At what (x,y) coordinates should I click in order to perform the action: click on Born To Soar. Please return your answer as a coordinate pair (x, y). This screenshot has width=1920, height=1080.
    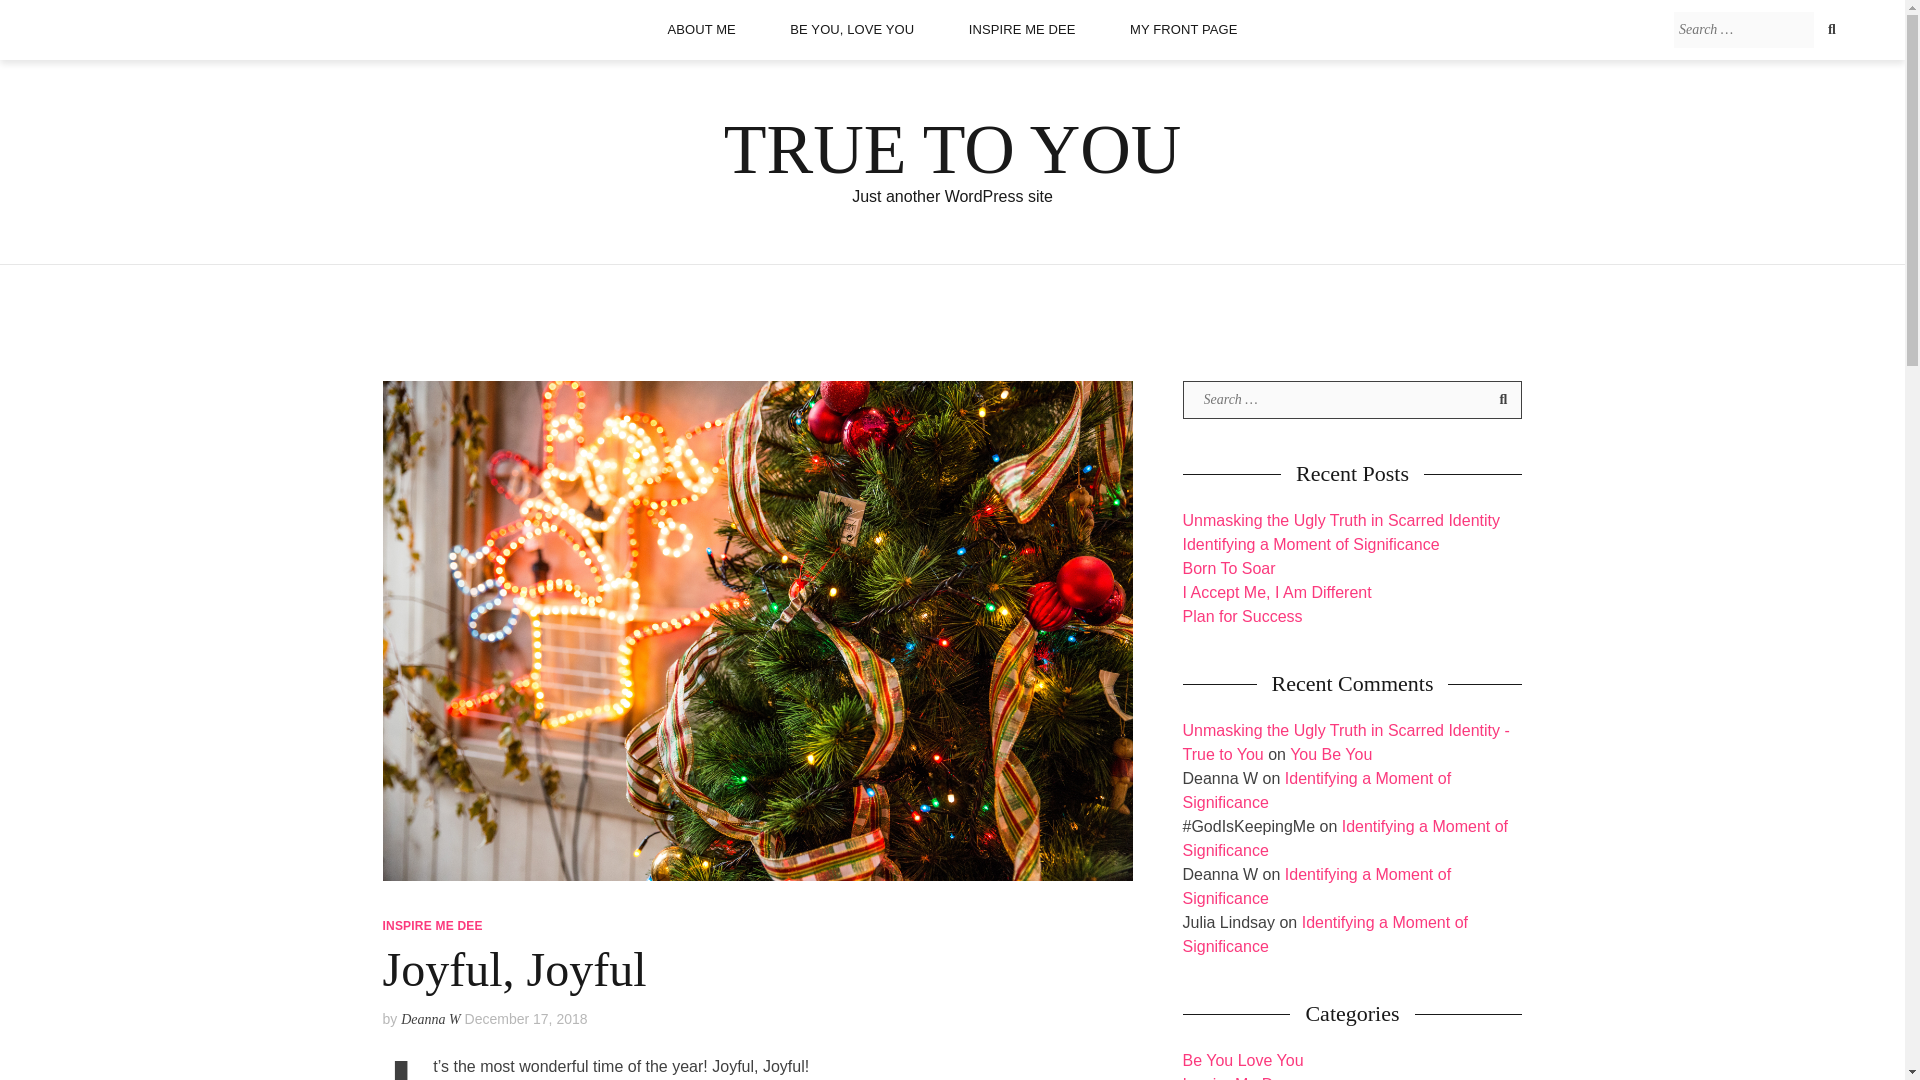
    Looking at the image, I should click on (1228, 568).